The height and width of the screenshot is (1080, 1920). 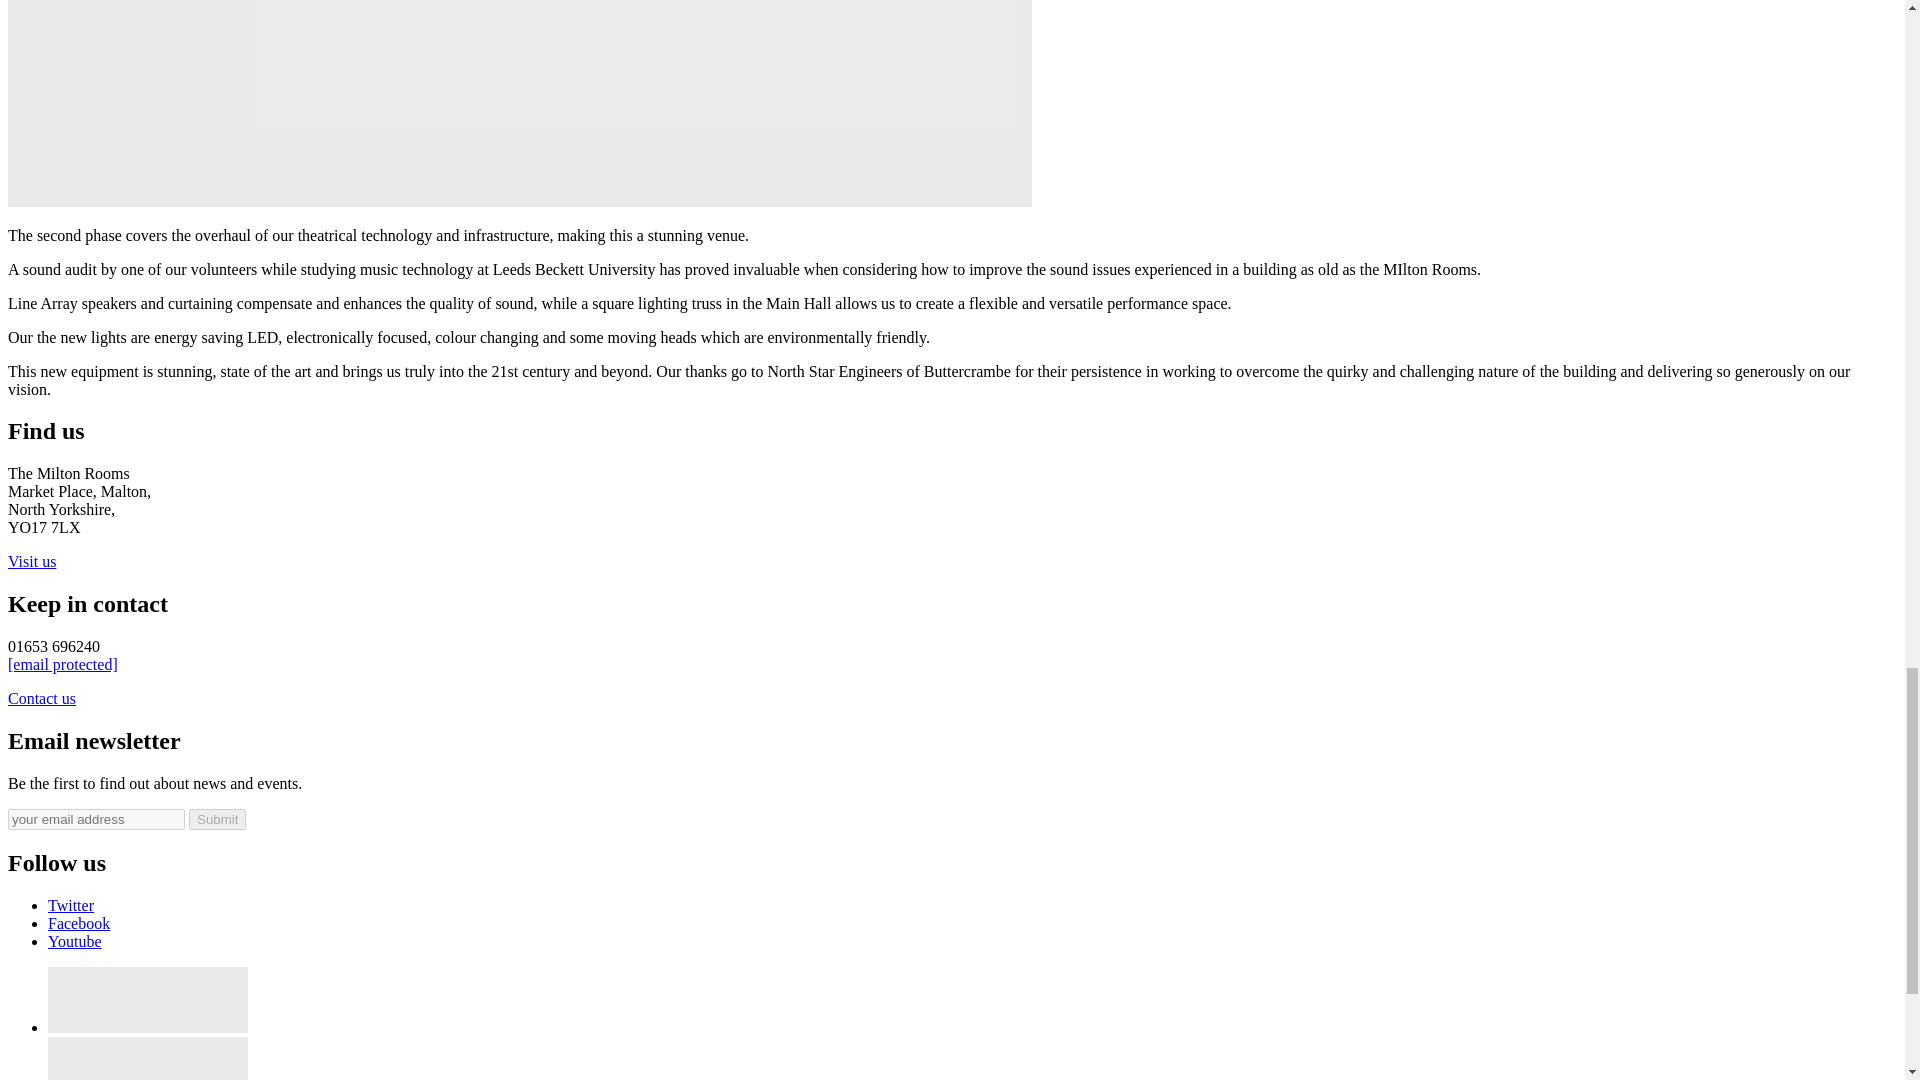 What do you see at coordinates (78, 923) in the screenshot?
I see `Facebook` at bounding box center [78, 923].